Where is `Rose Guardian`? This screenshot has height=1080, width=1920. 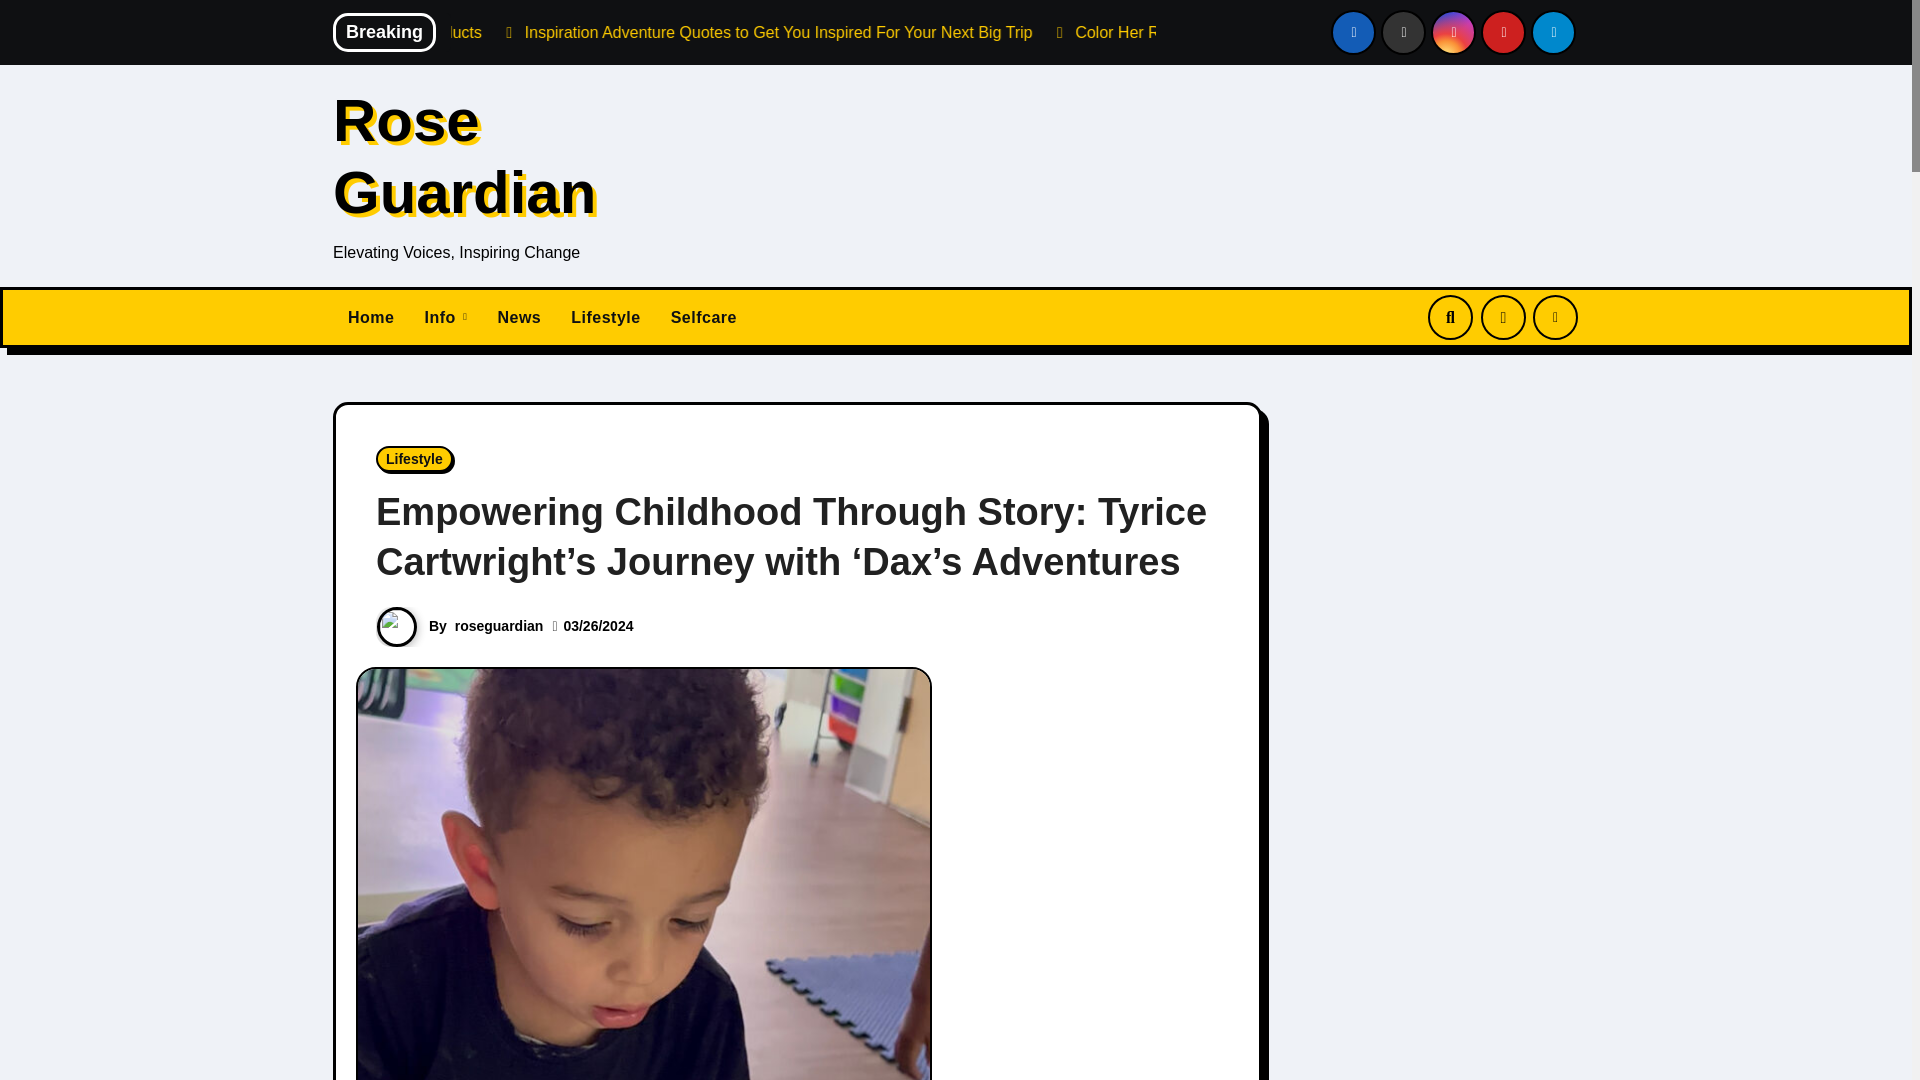
Rose Guardian is located at coordinates (464, 156).